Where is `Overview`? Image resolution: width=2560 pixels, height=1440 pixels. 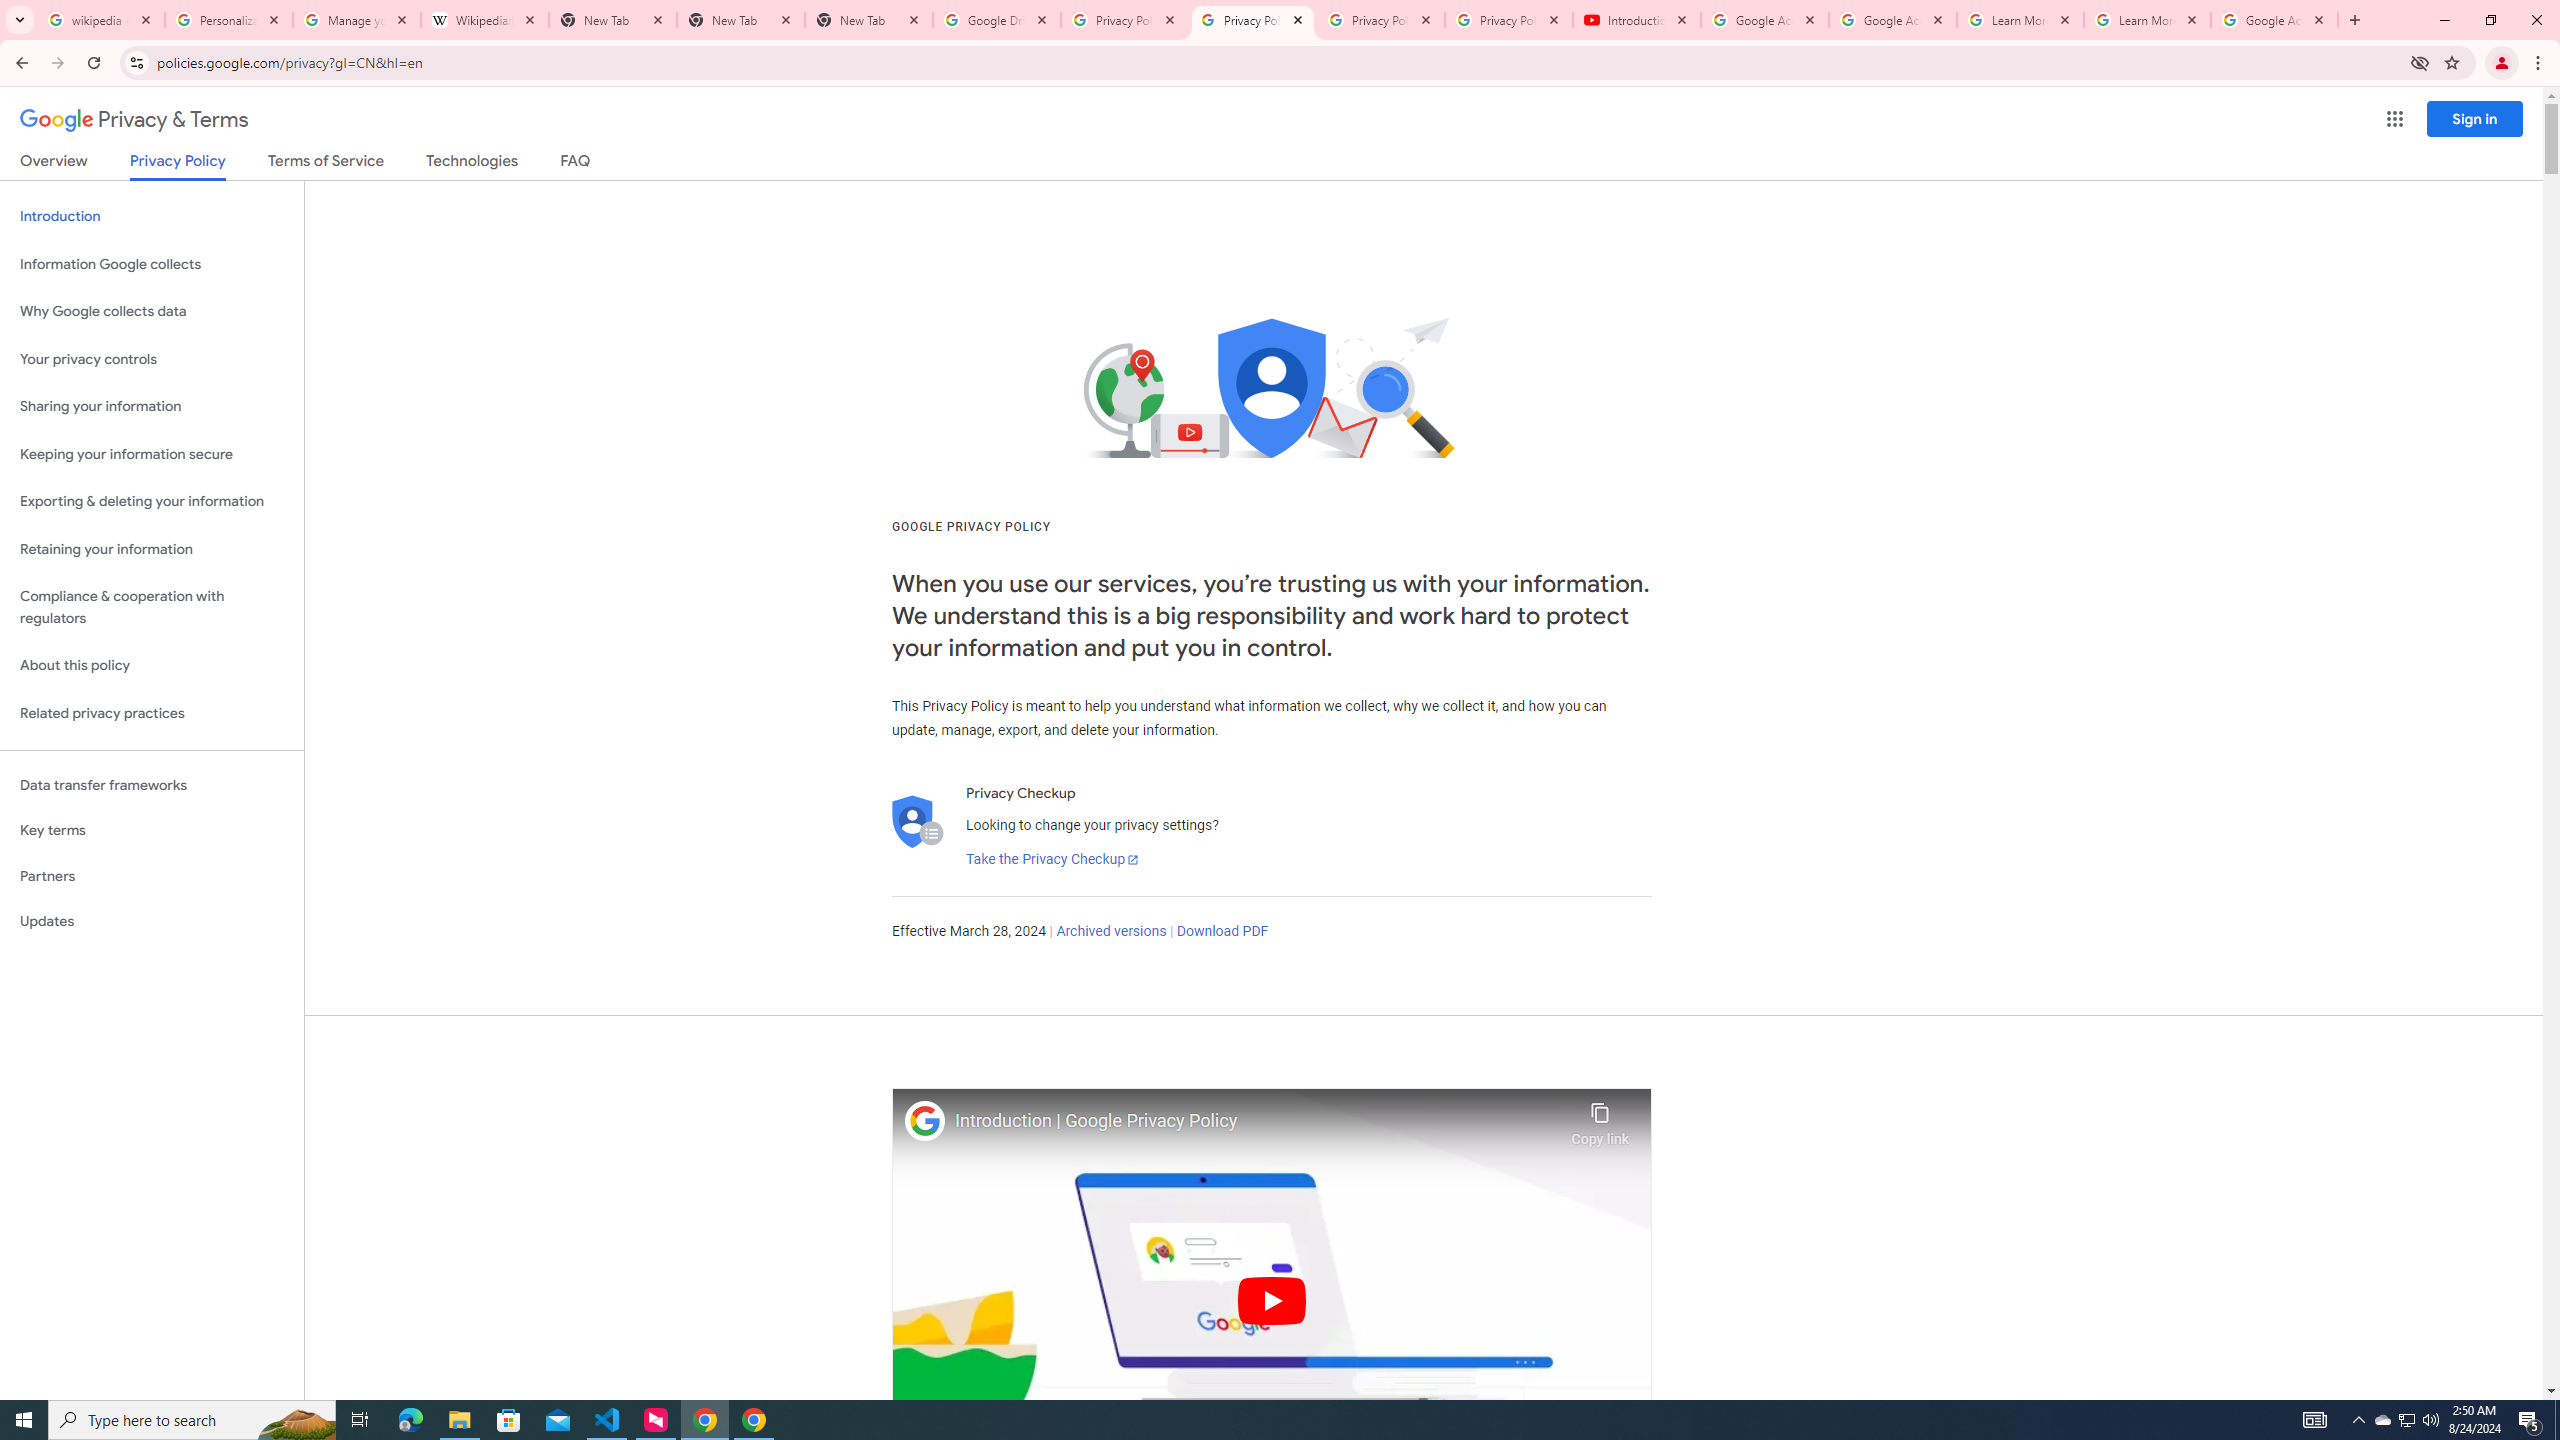 Overview is located at coordinates (54, 164).